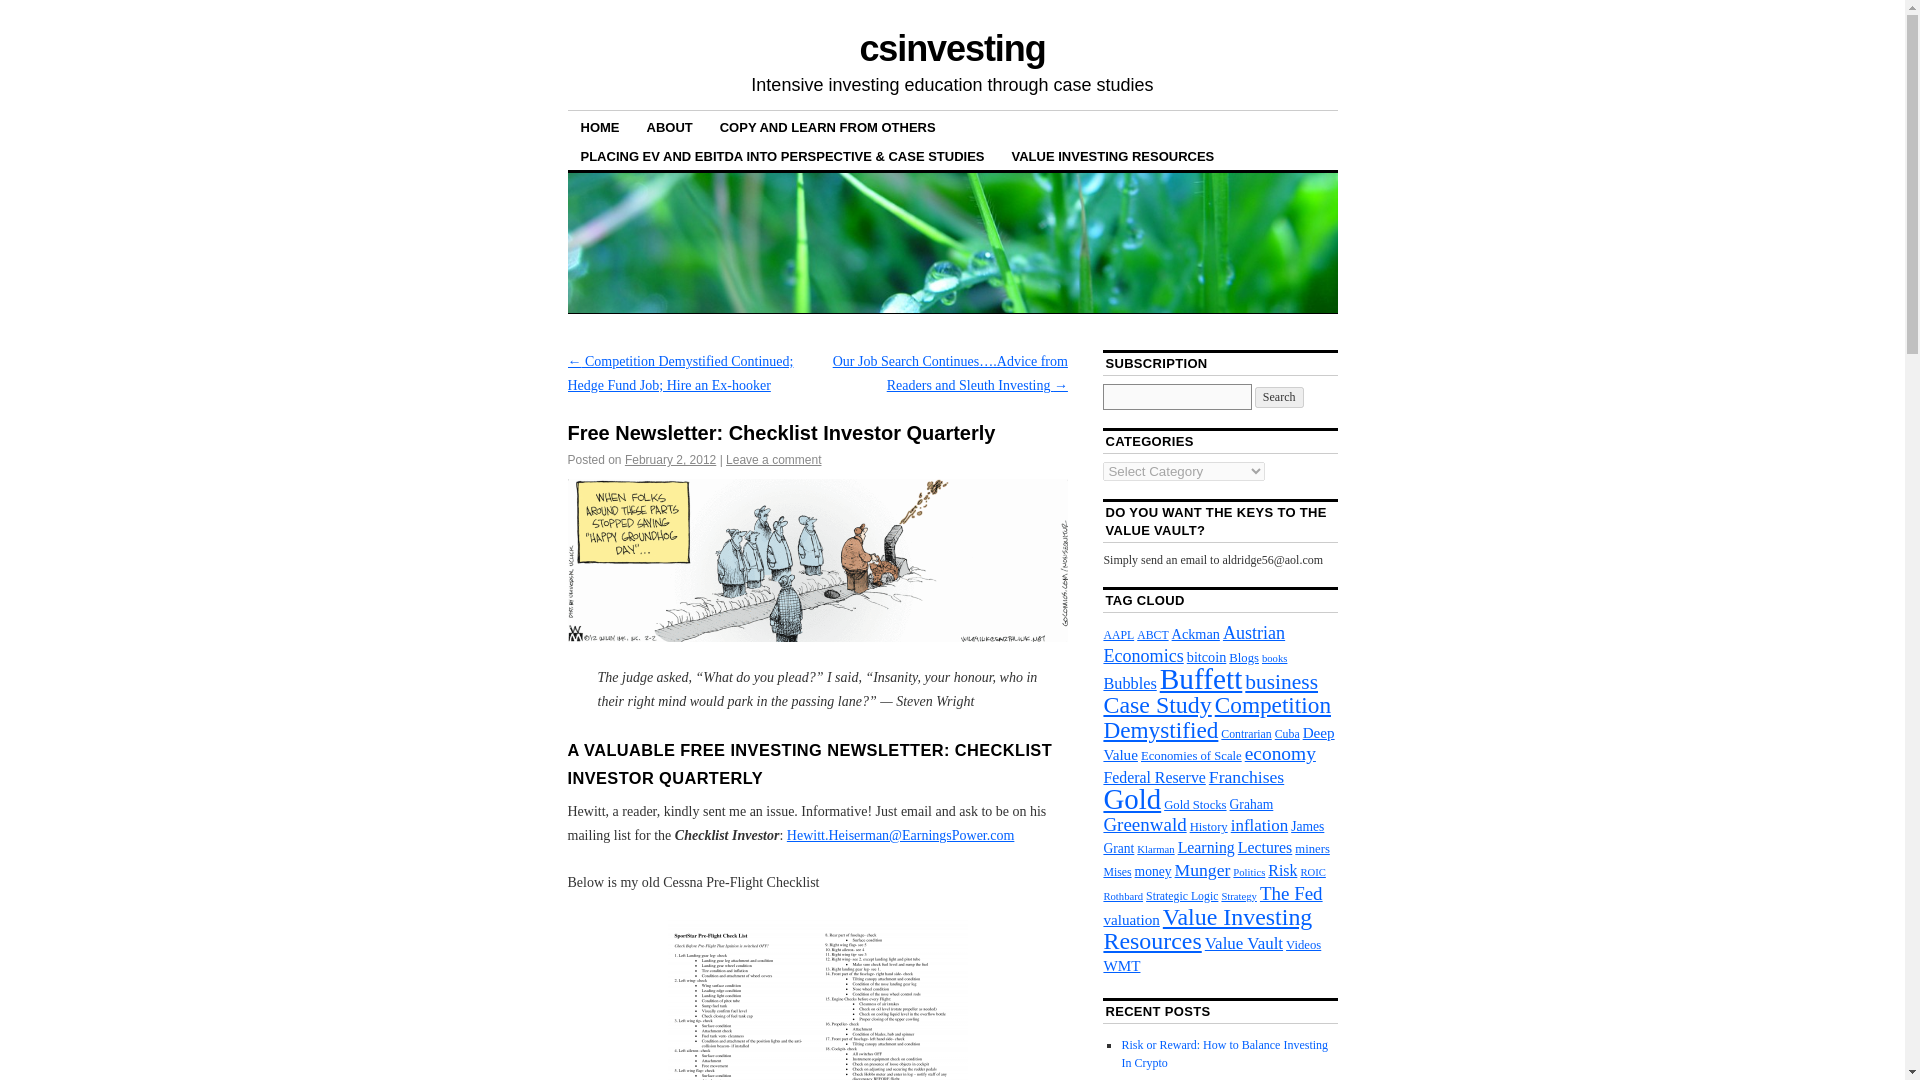 Image resolution: width=1920 pixels, height=1080 pixels. What do you see at coordinates (1244, 658) in the screenshot?
I see `Blogs` at bounding box center [1244, 658].